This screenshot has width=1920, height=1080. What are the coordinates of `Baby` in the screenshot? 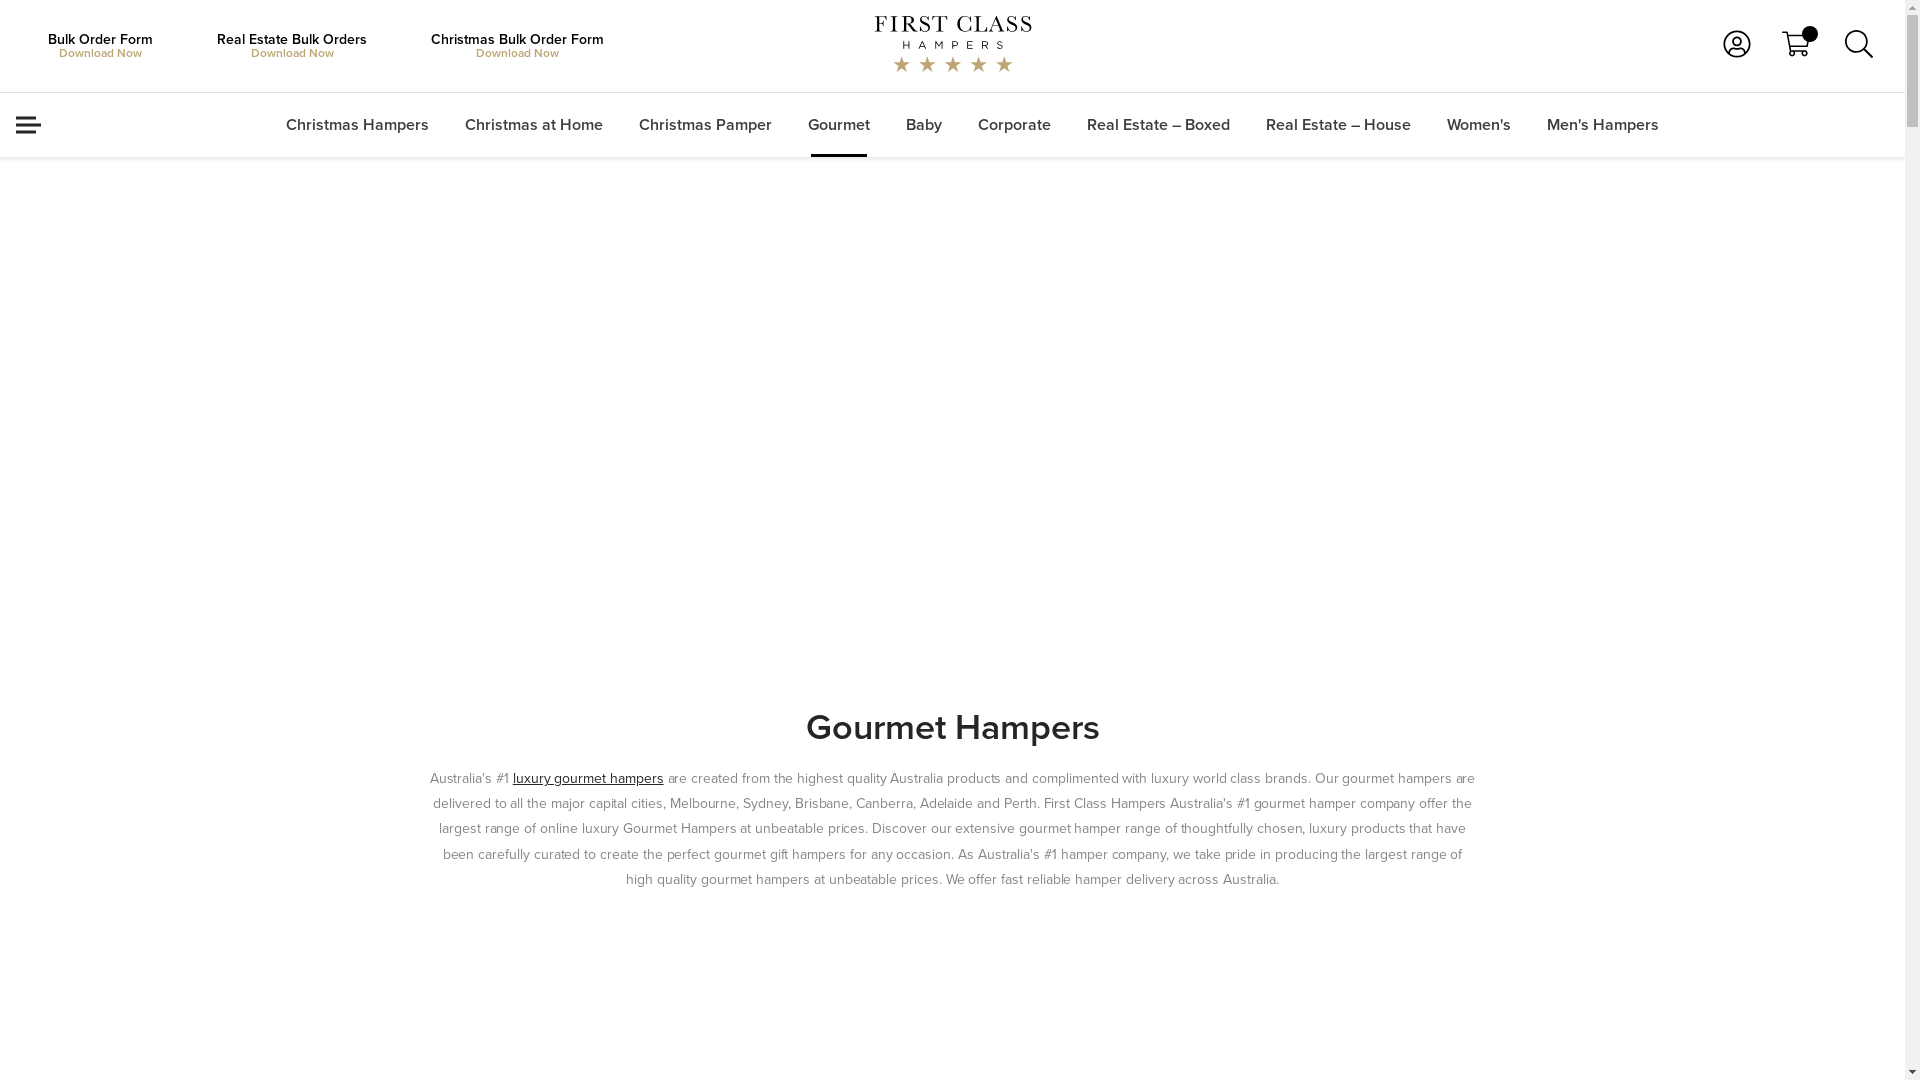 It's located at (924, 125).